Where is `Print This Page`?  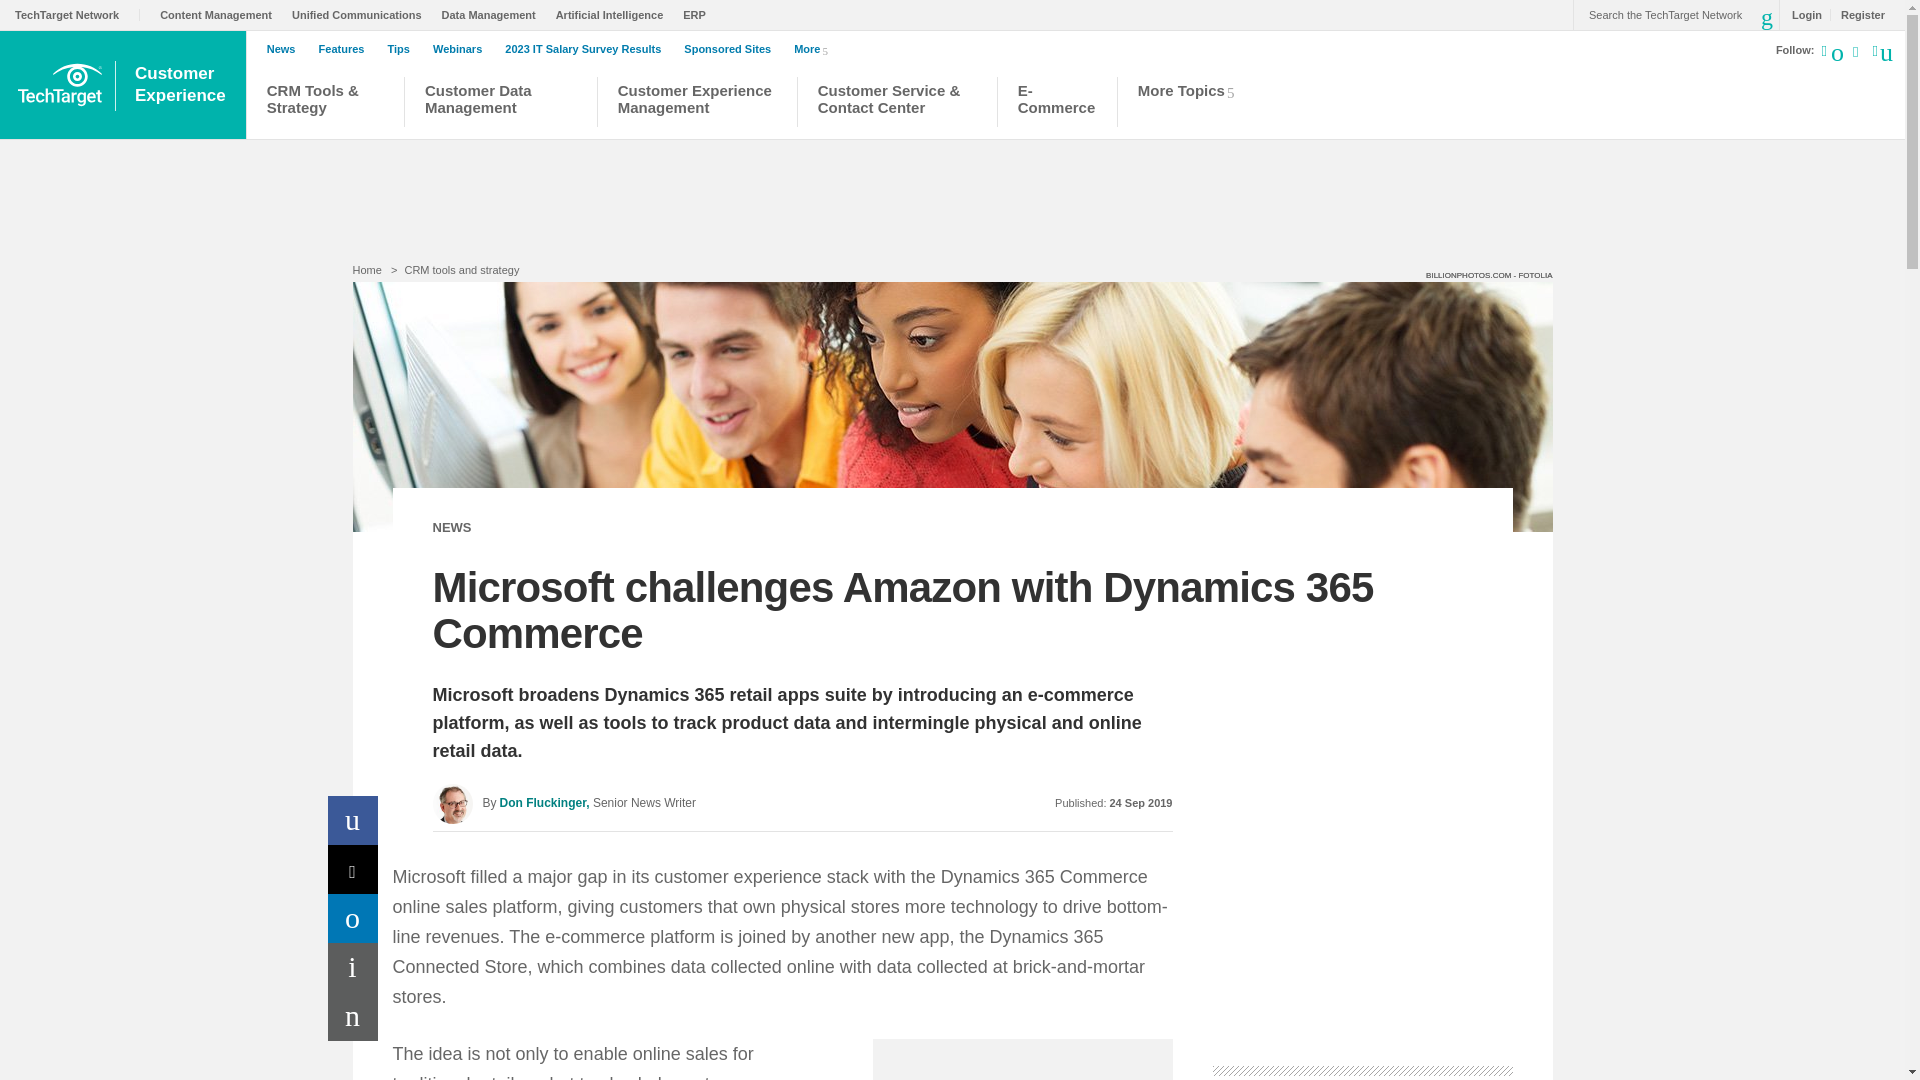
Print This Page is located at coordinates (353, 967).